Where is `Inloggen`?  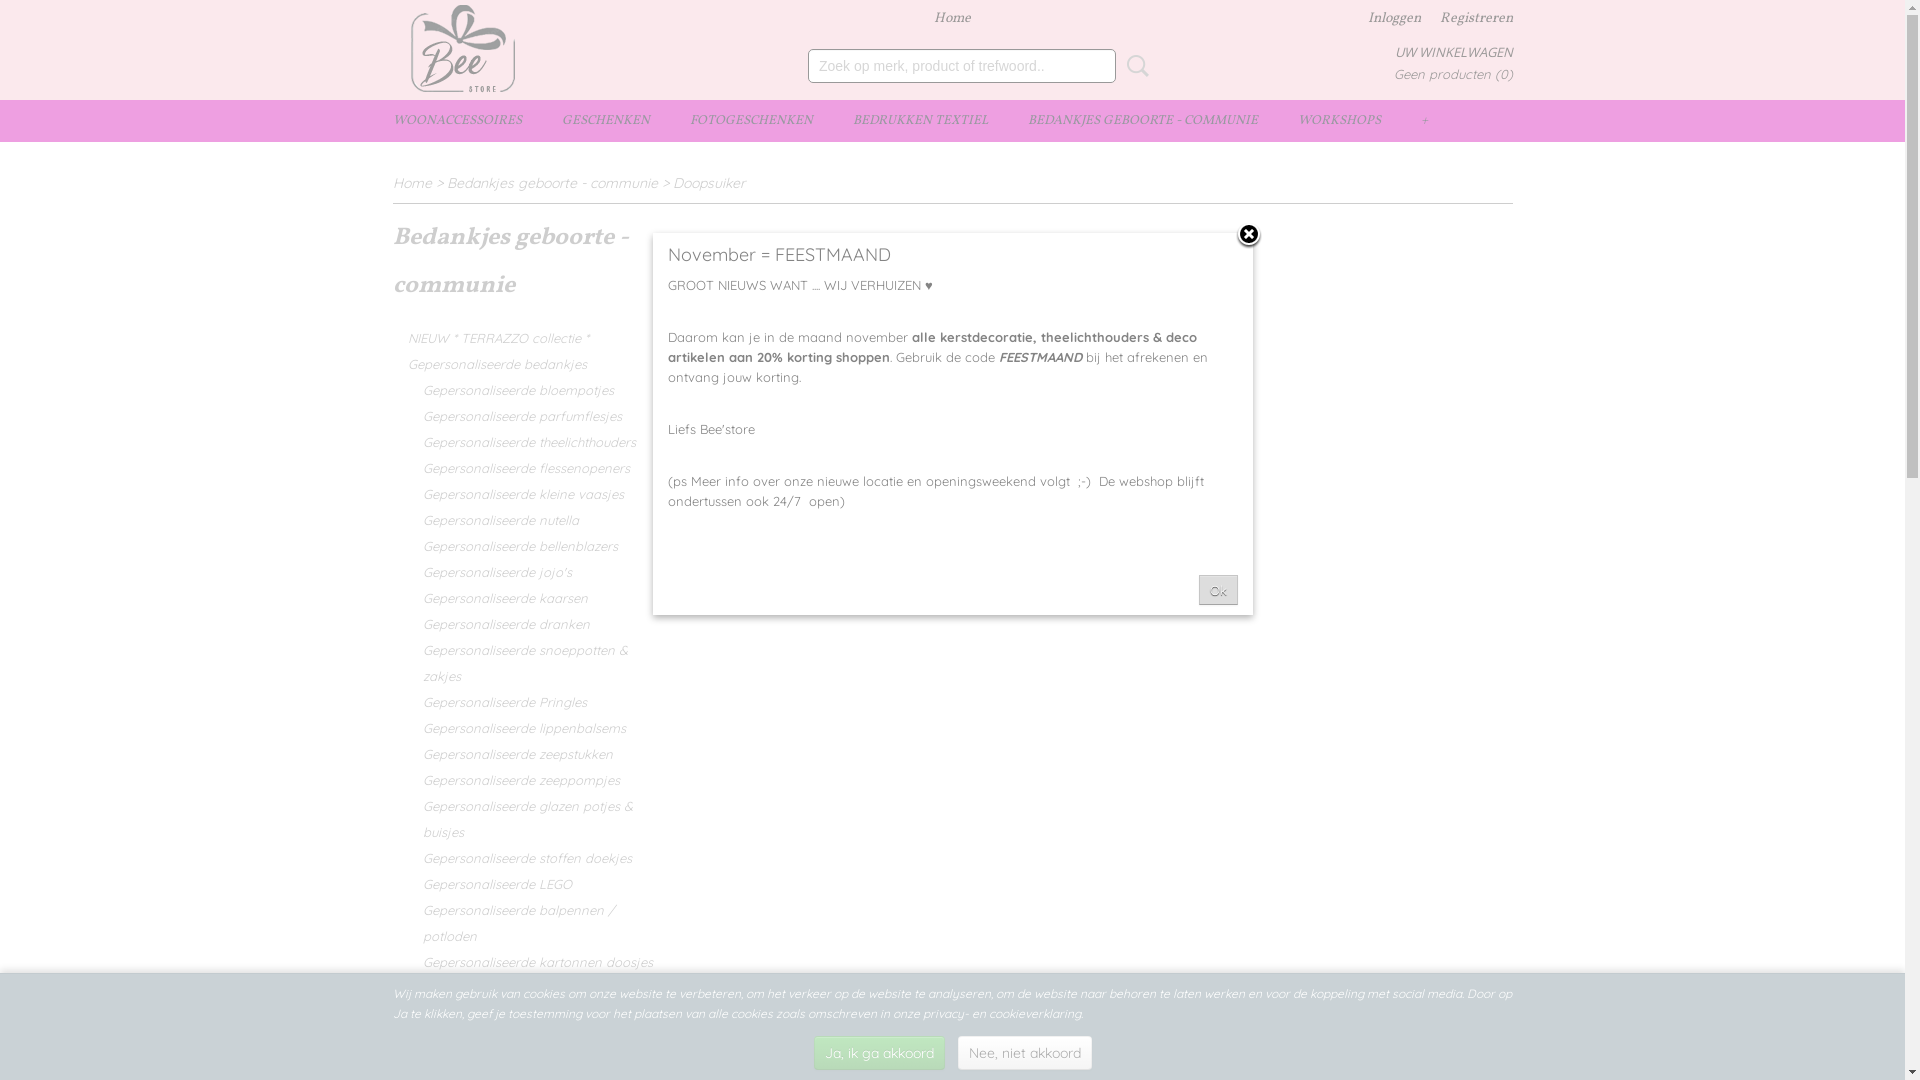 Inloggen is located at coordinates (1394, 18).